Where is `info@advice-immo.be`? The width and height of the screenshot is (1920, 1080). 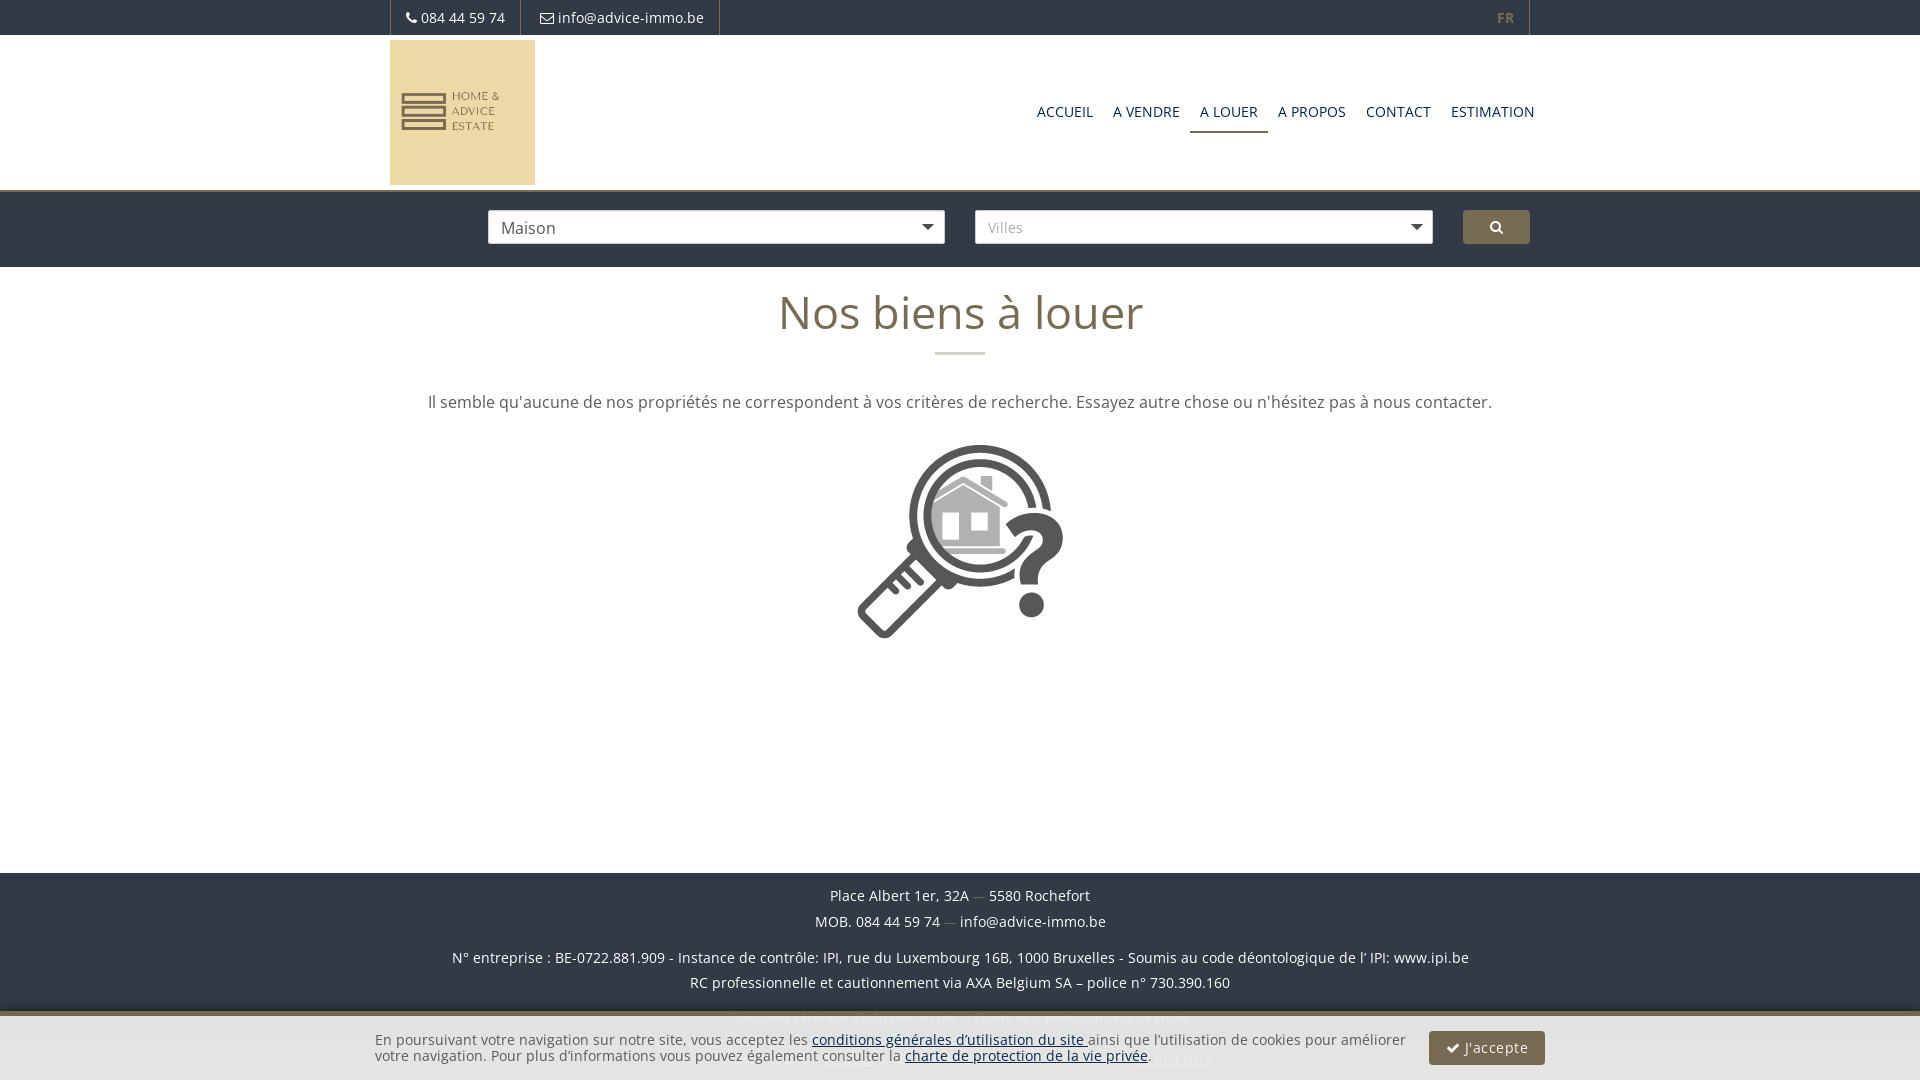
info@advice-immo.be is located at coordinates (622, 18).